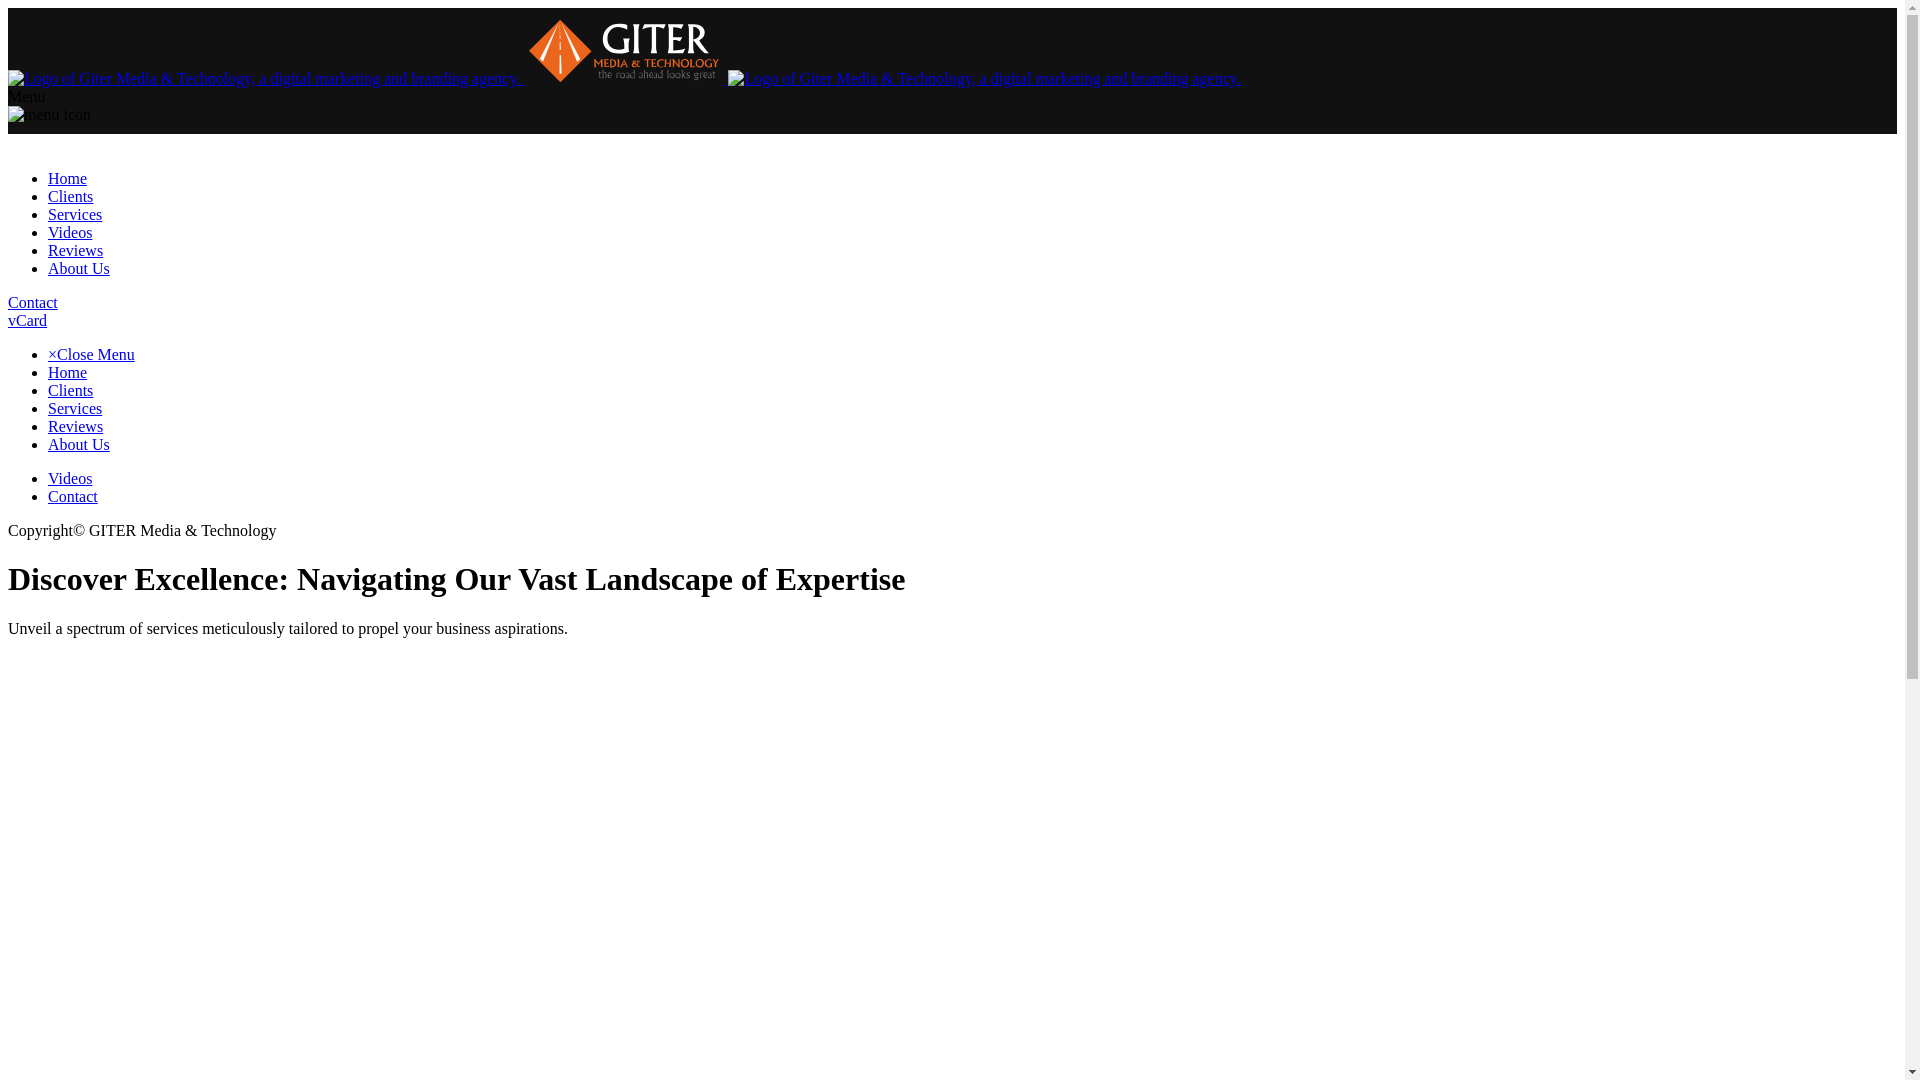  What do you see at coordinates (67, 372) in the screenshot?
I see `Home` at bounding box center [67, 372].